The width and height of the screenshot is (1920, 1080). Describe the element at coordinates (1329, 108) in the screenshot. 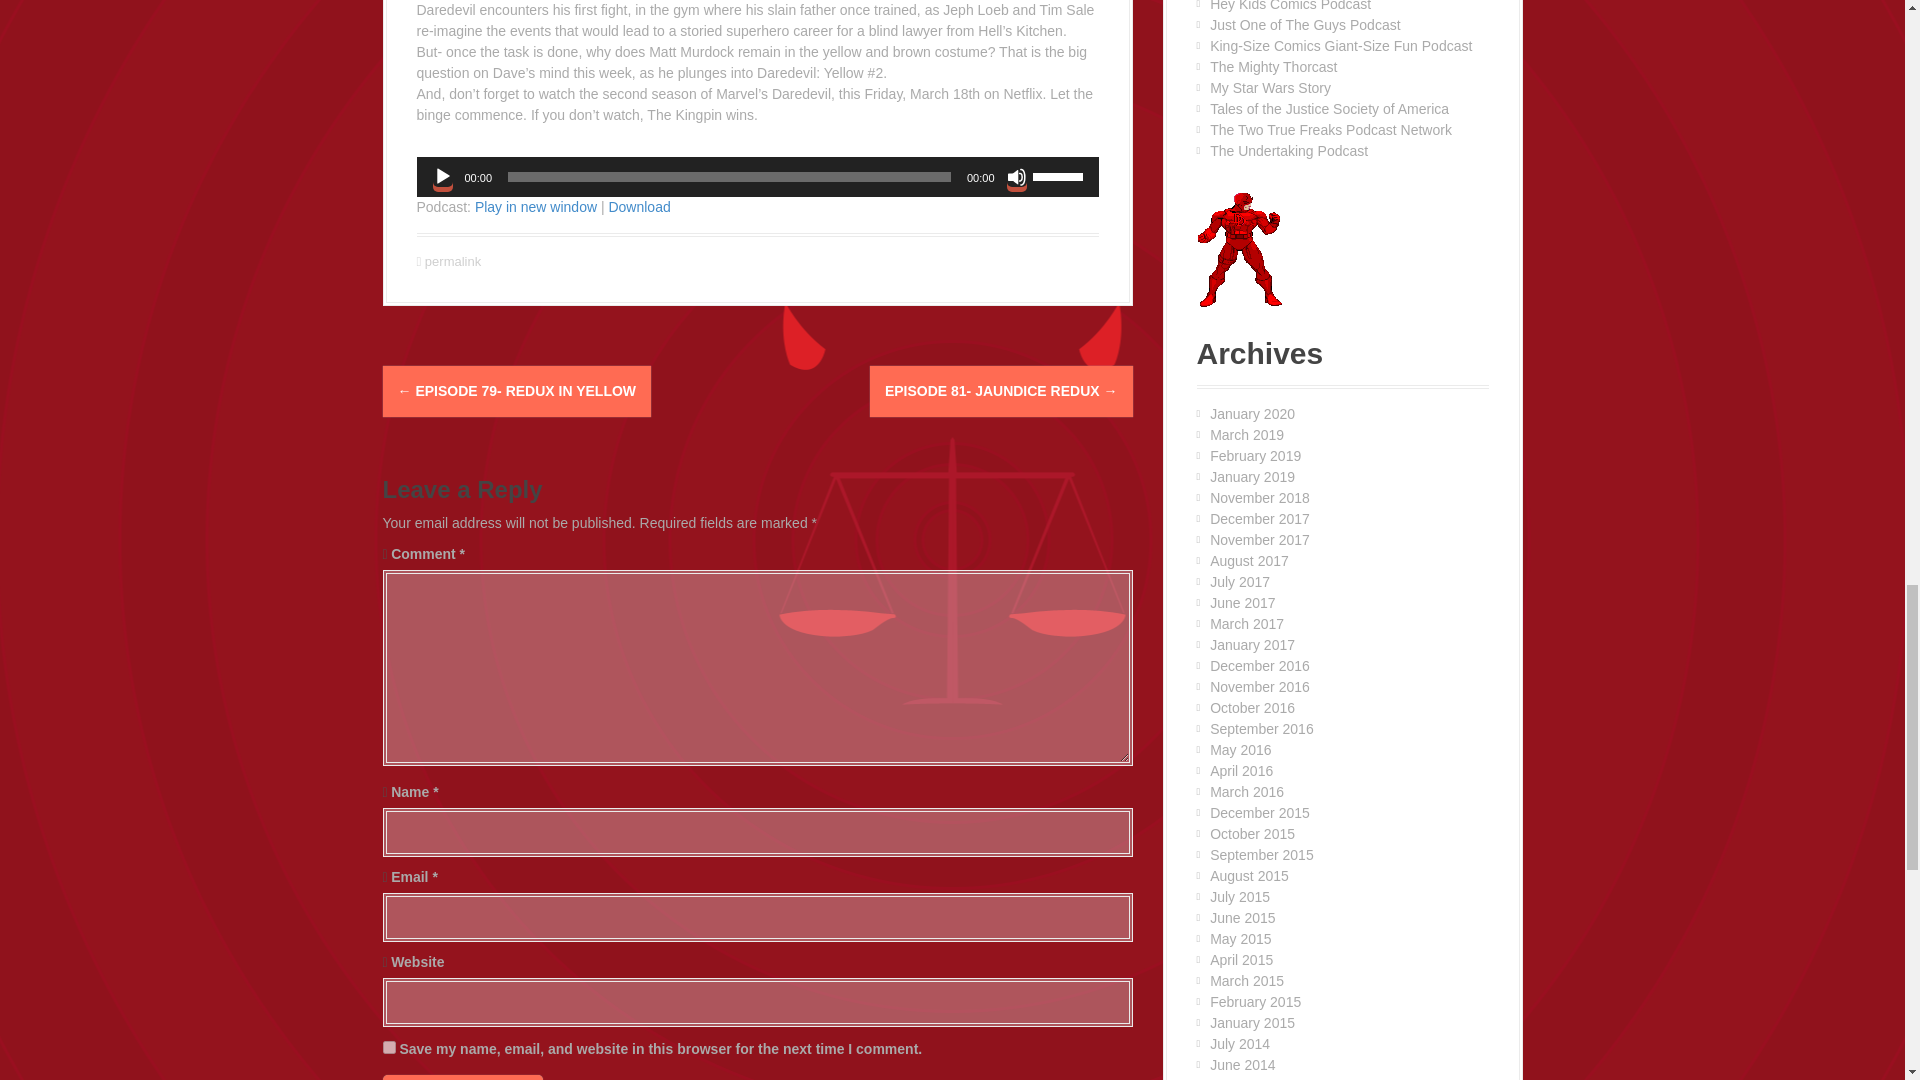

I see `Tales of the Justice Society of America` at that location.